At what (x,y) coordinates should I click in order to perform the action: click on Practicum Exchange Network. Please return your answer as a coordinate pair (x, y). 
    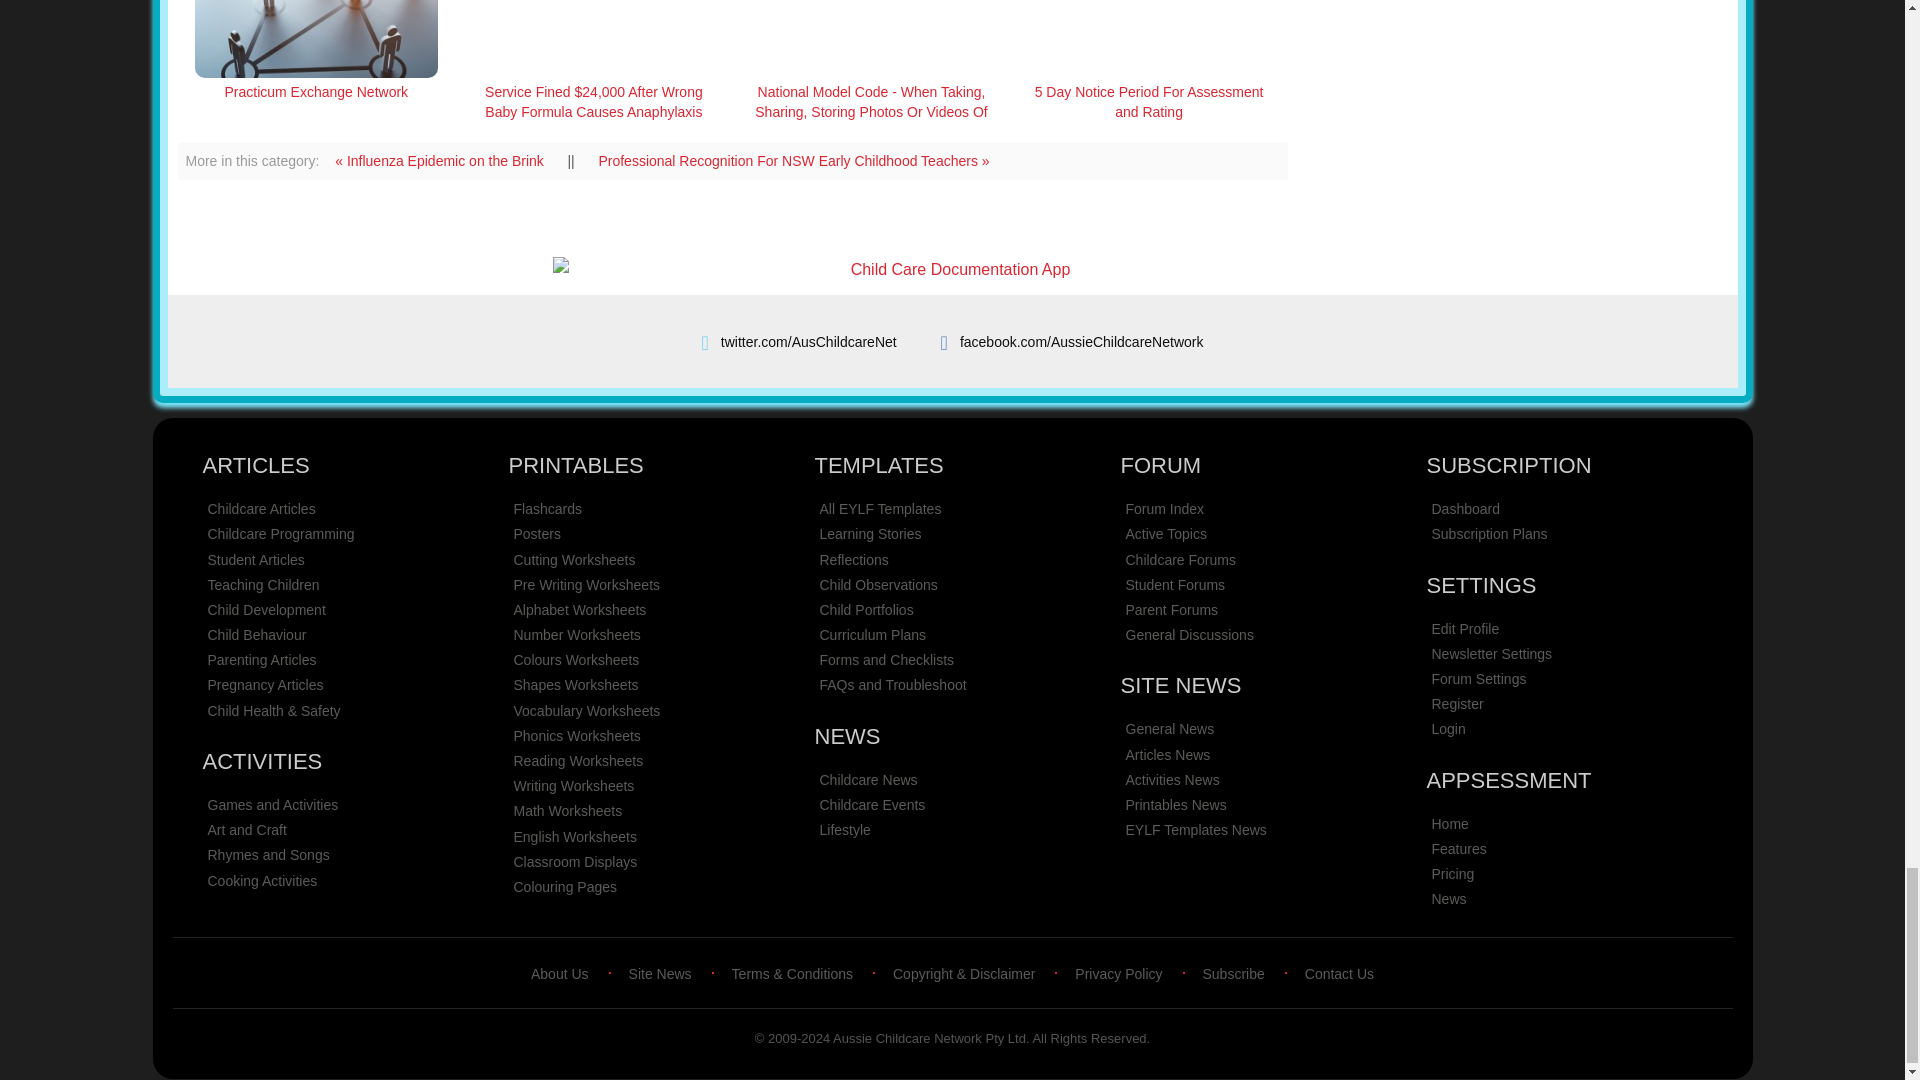
    Looking at the image, I should click on (316, 91).